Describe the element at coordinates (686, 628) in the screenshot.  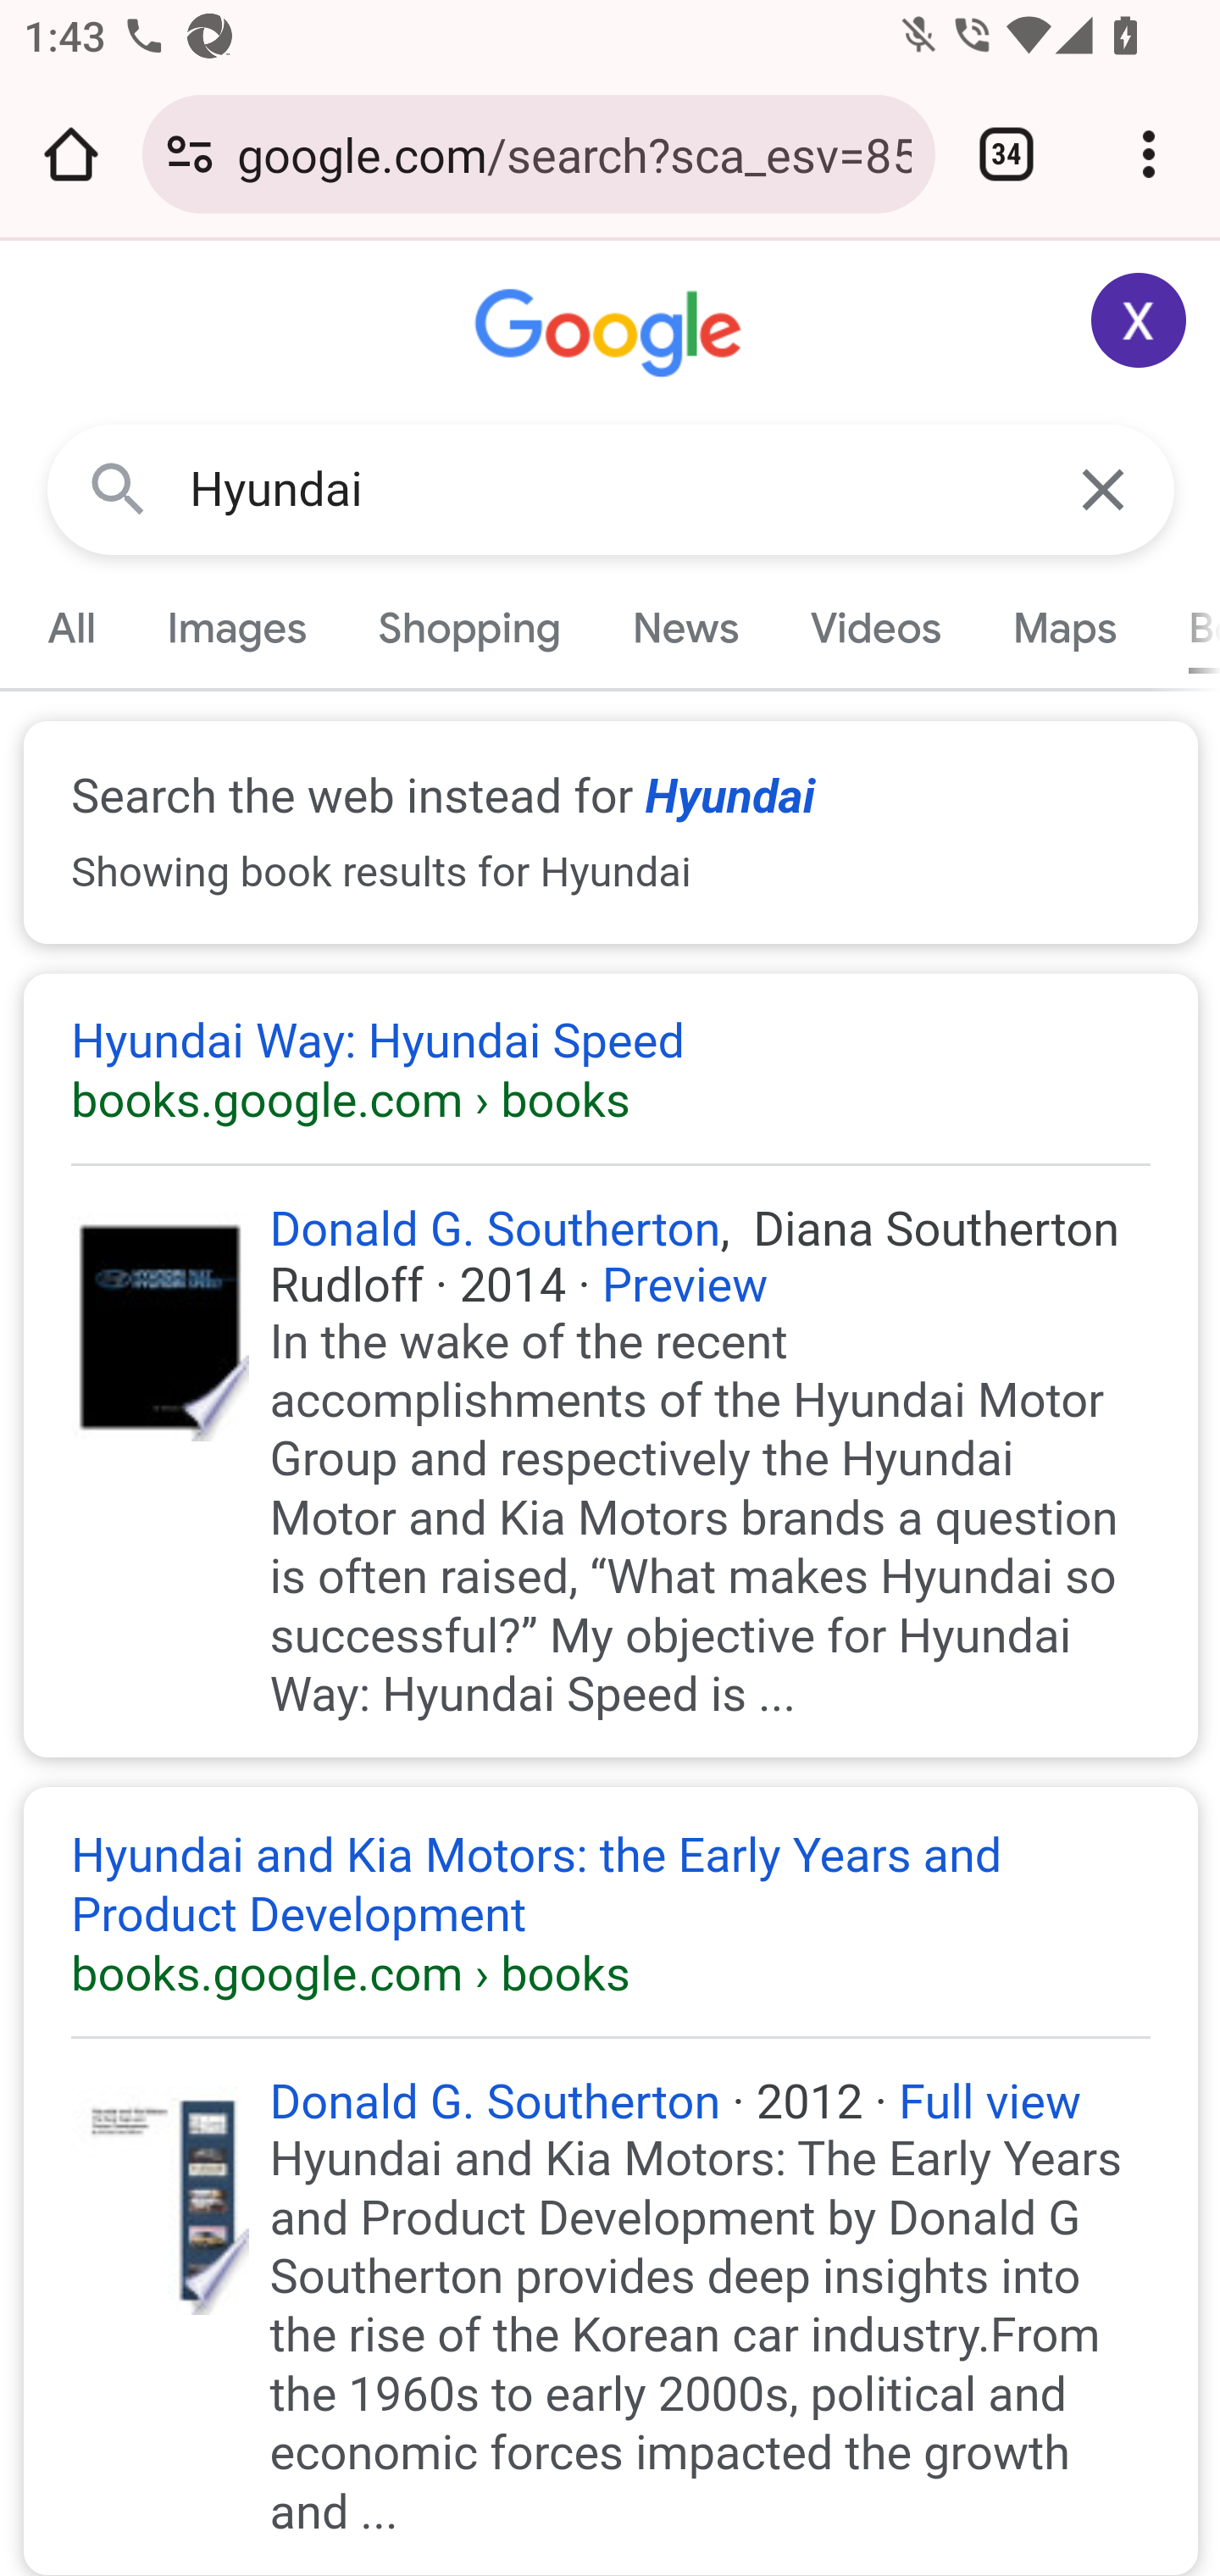
I see `News` at that location.